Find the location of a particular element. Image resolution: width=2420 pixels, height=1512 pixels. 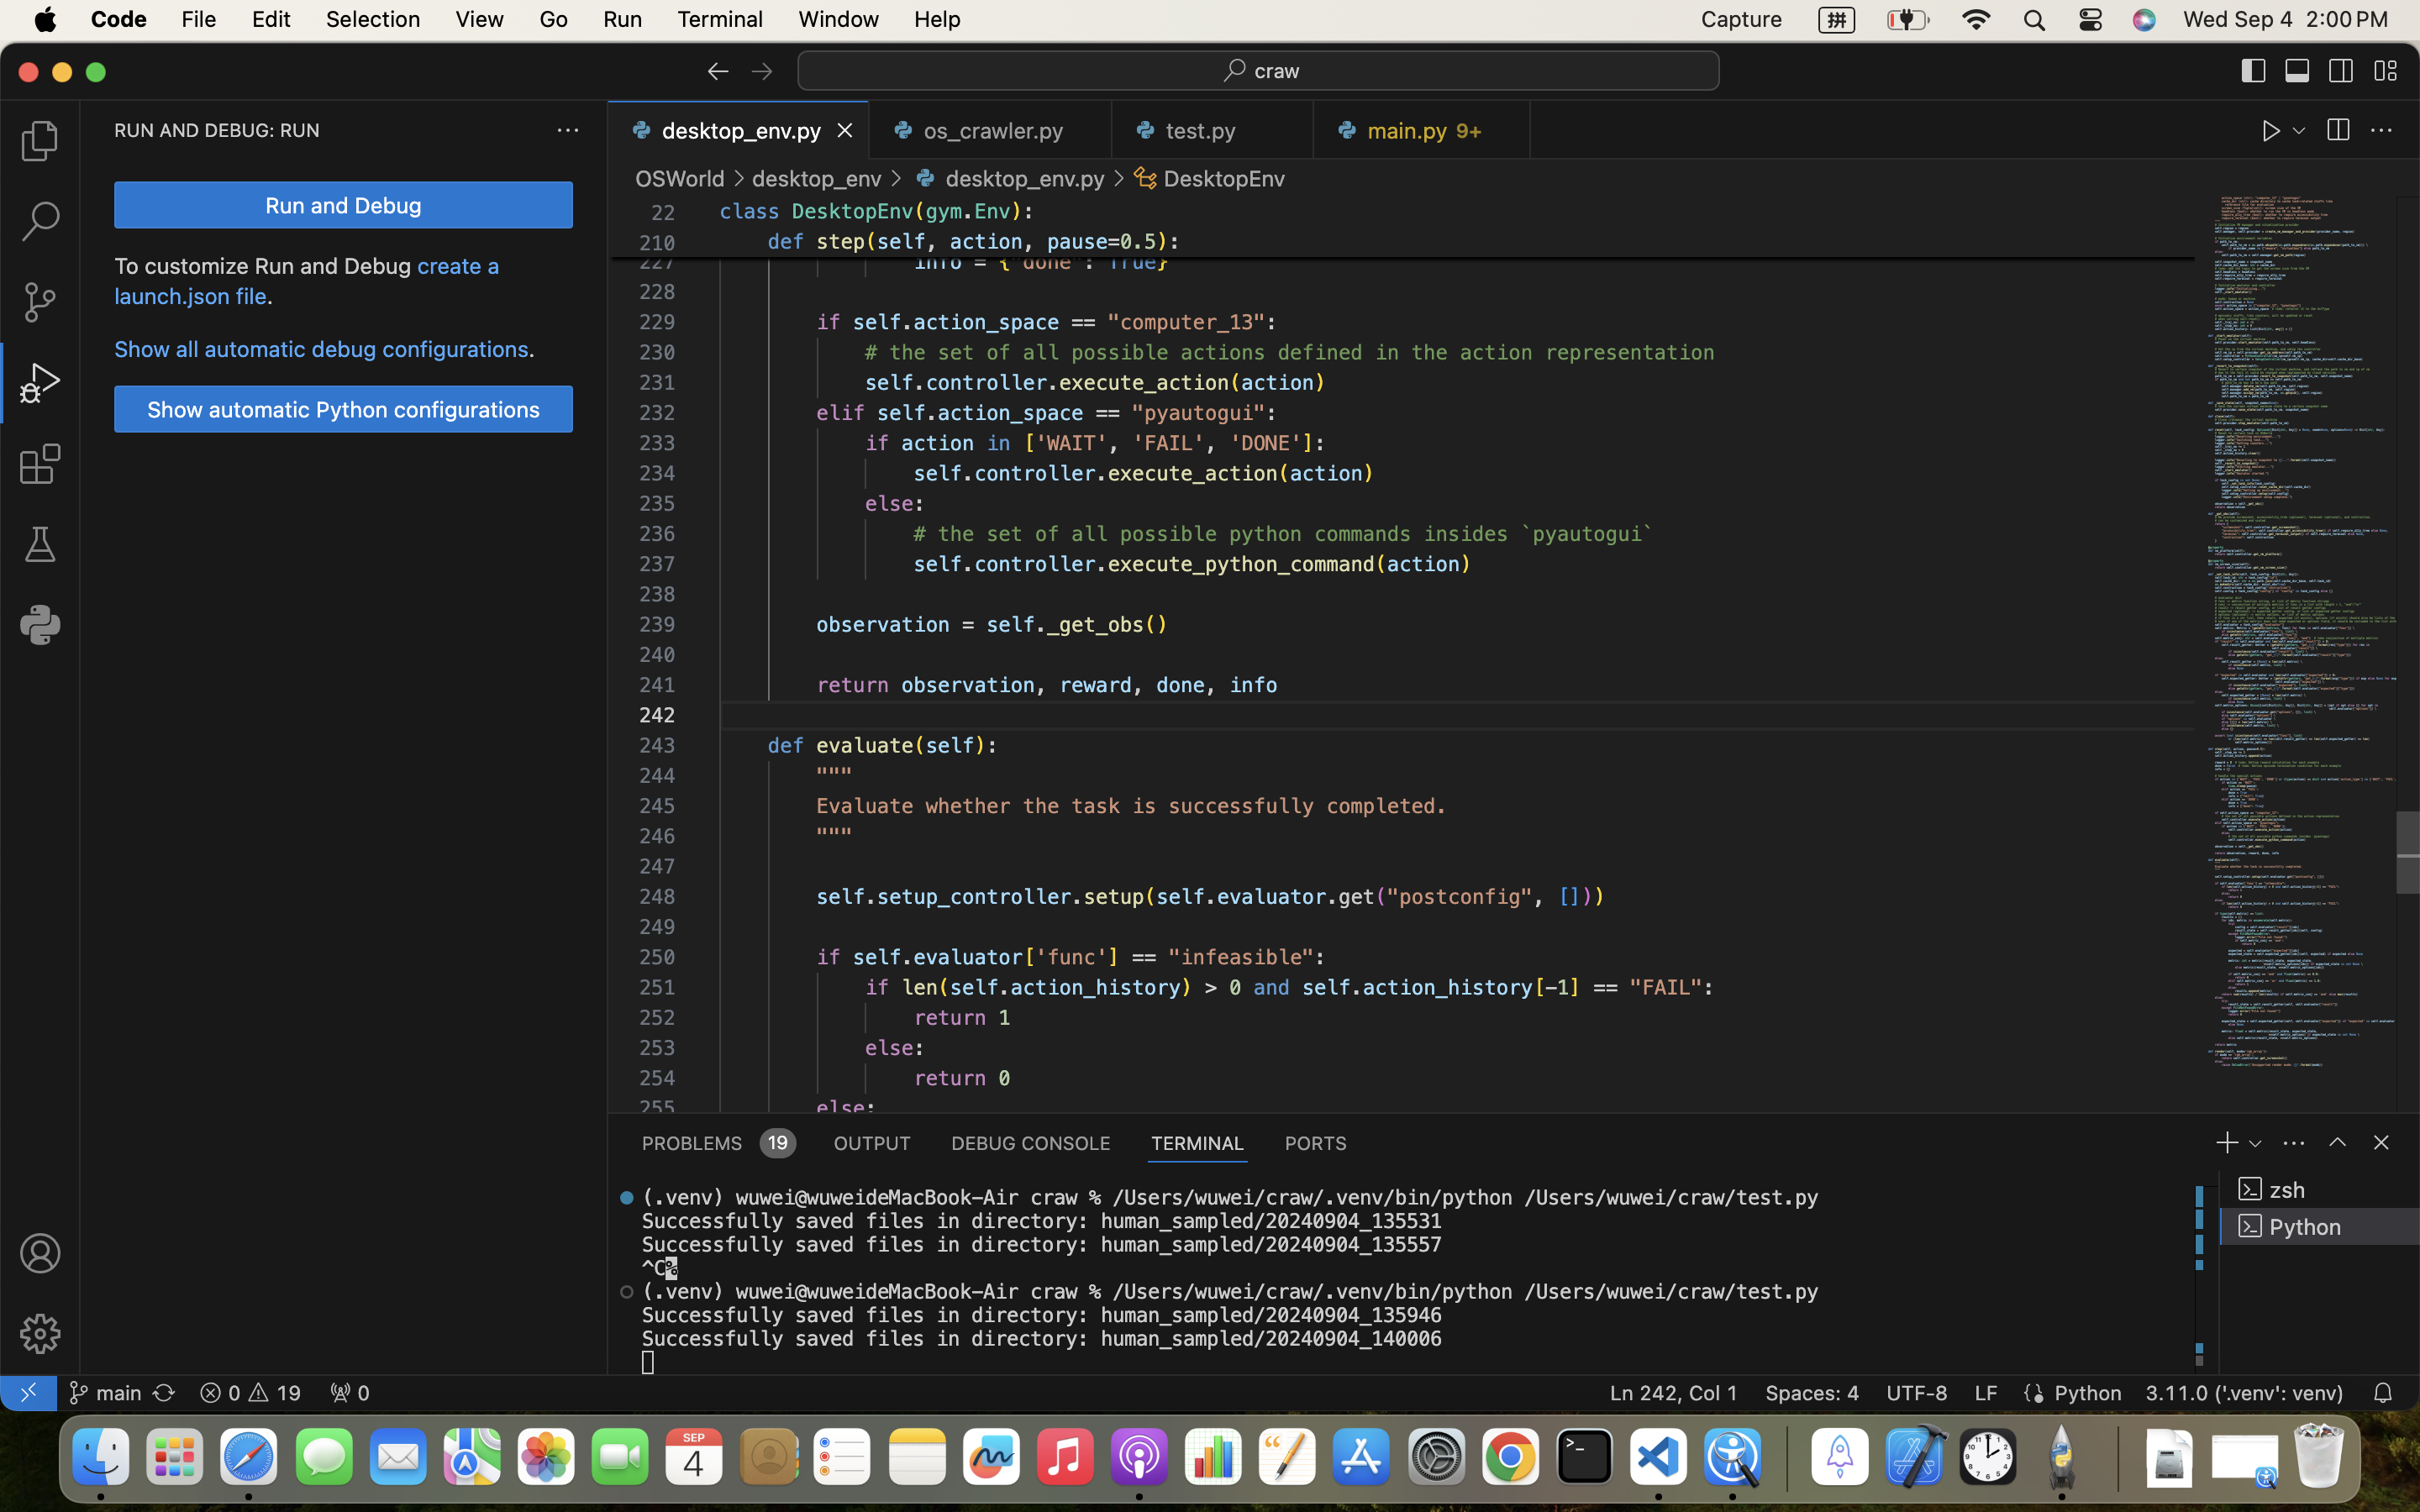

Env is located at coordinates (993, 212).